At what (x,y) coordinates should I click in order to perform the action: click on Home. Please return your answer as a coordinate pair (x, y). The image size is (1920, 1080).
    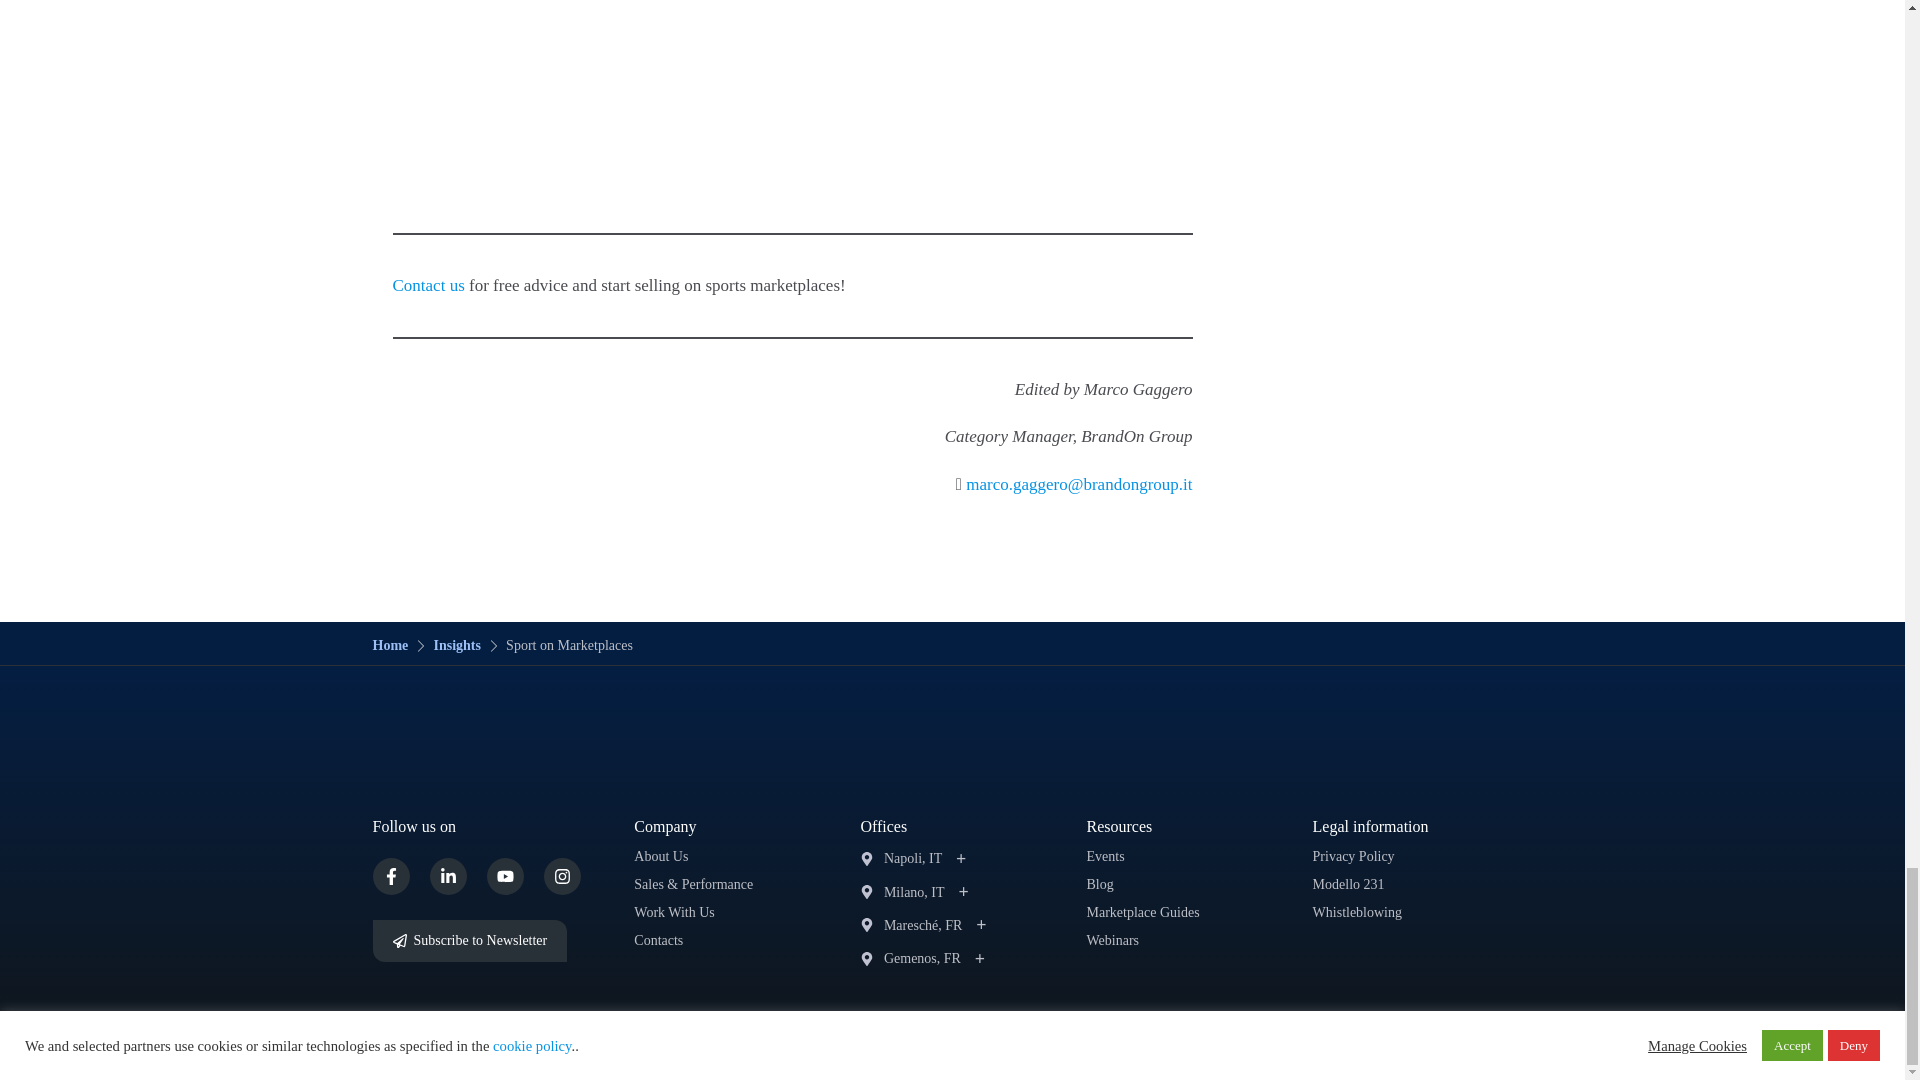
    Looking at the image, I should click on (390, 646).